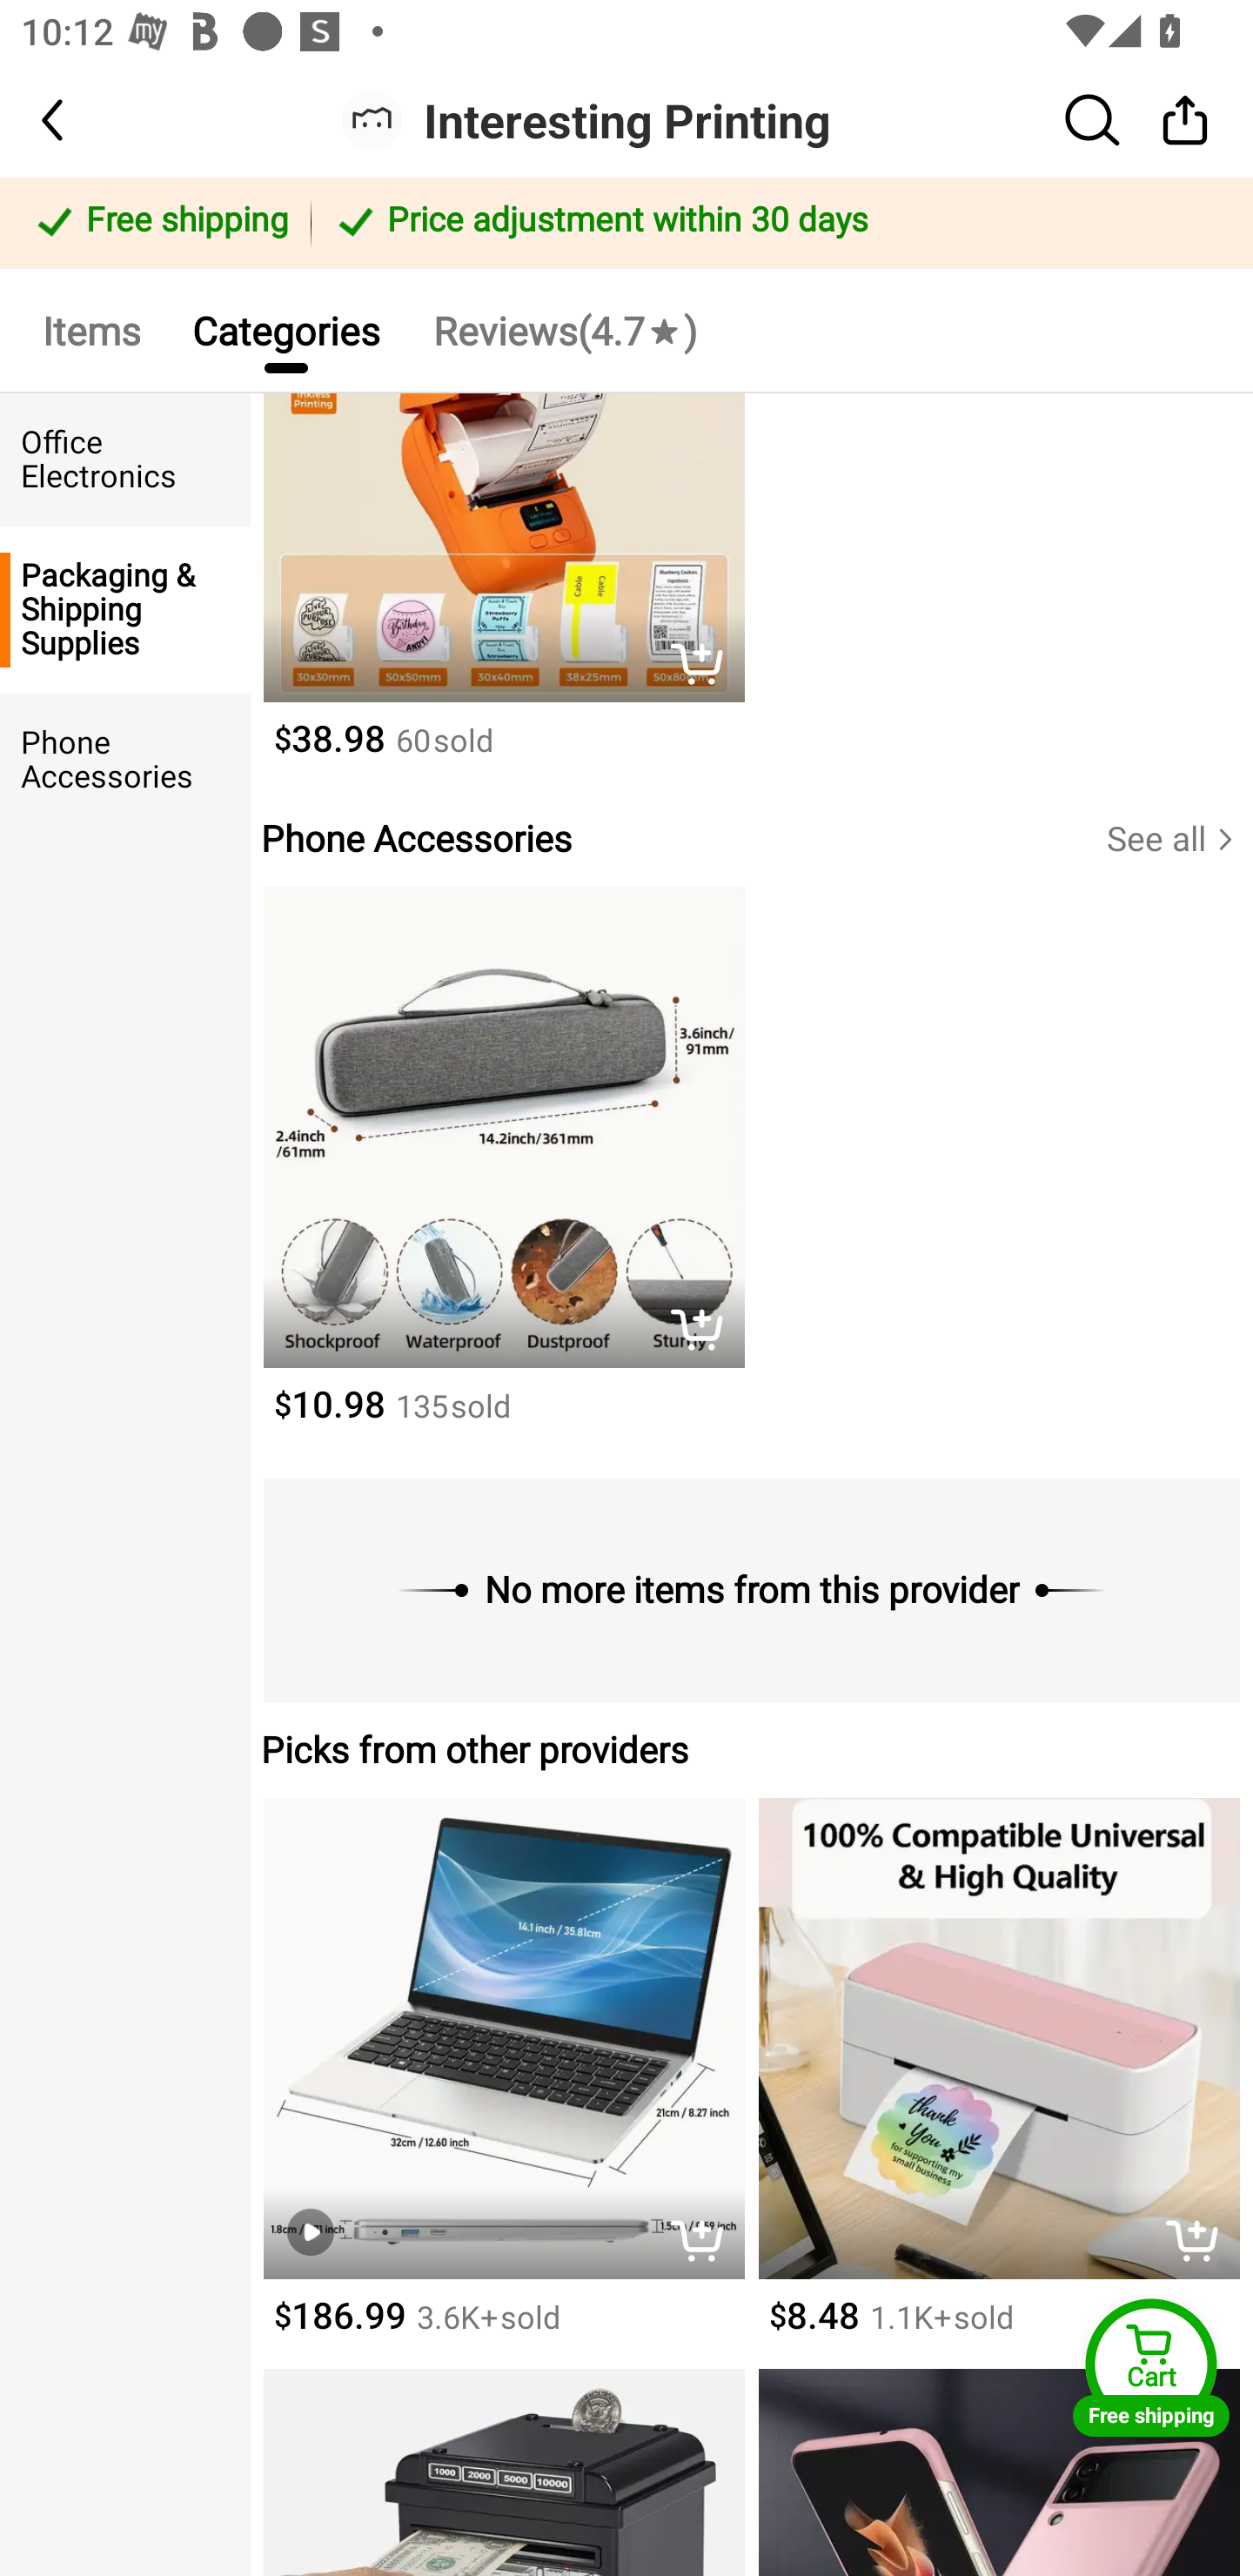  What do you see at coordinates (705, 667) in the screenshot?
I see `delete` at bounding box center [705, 667].